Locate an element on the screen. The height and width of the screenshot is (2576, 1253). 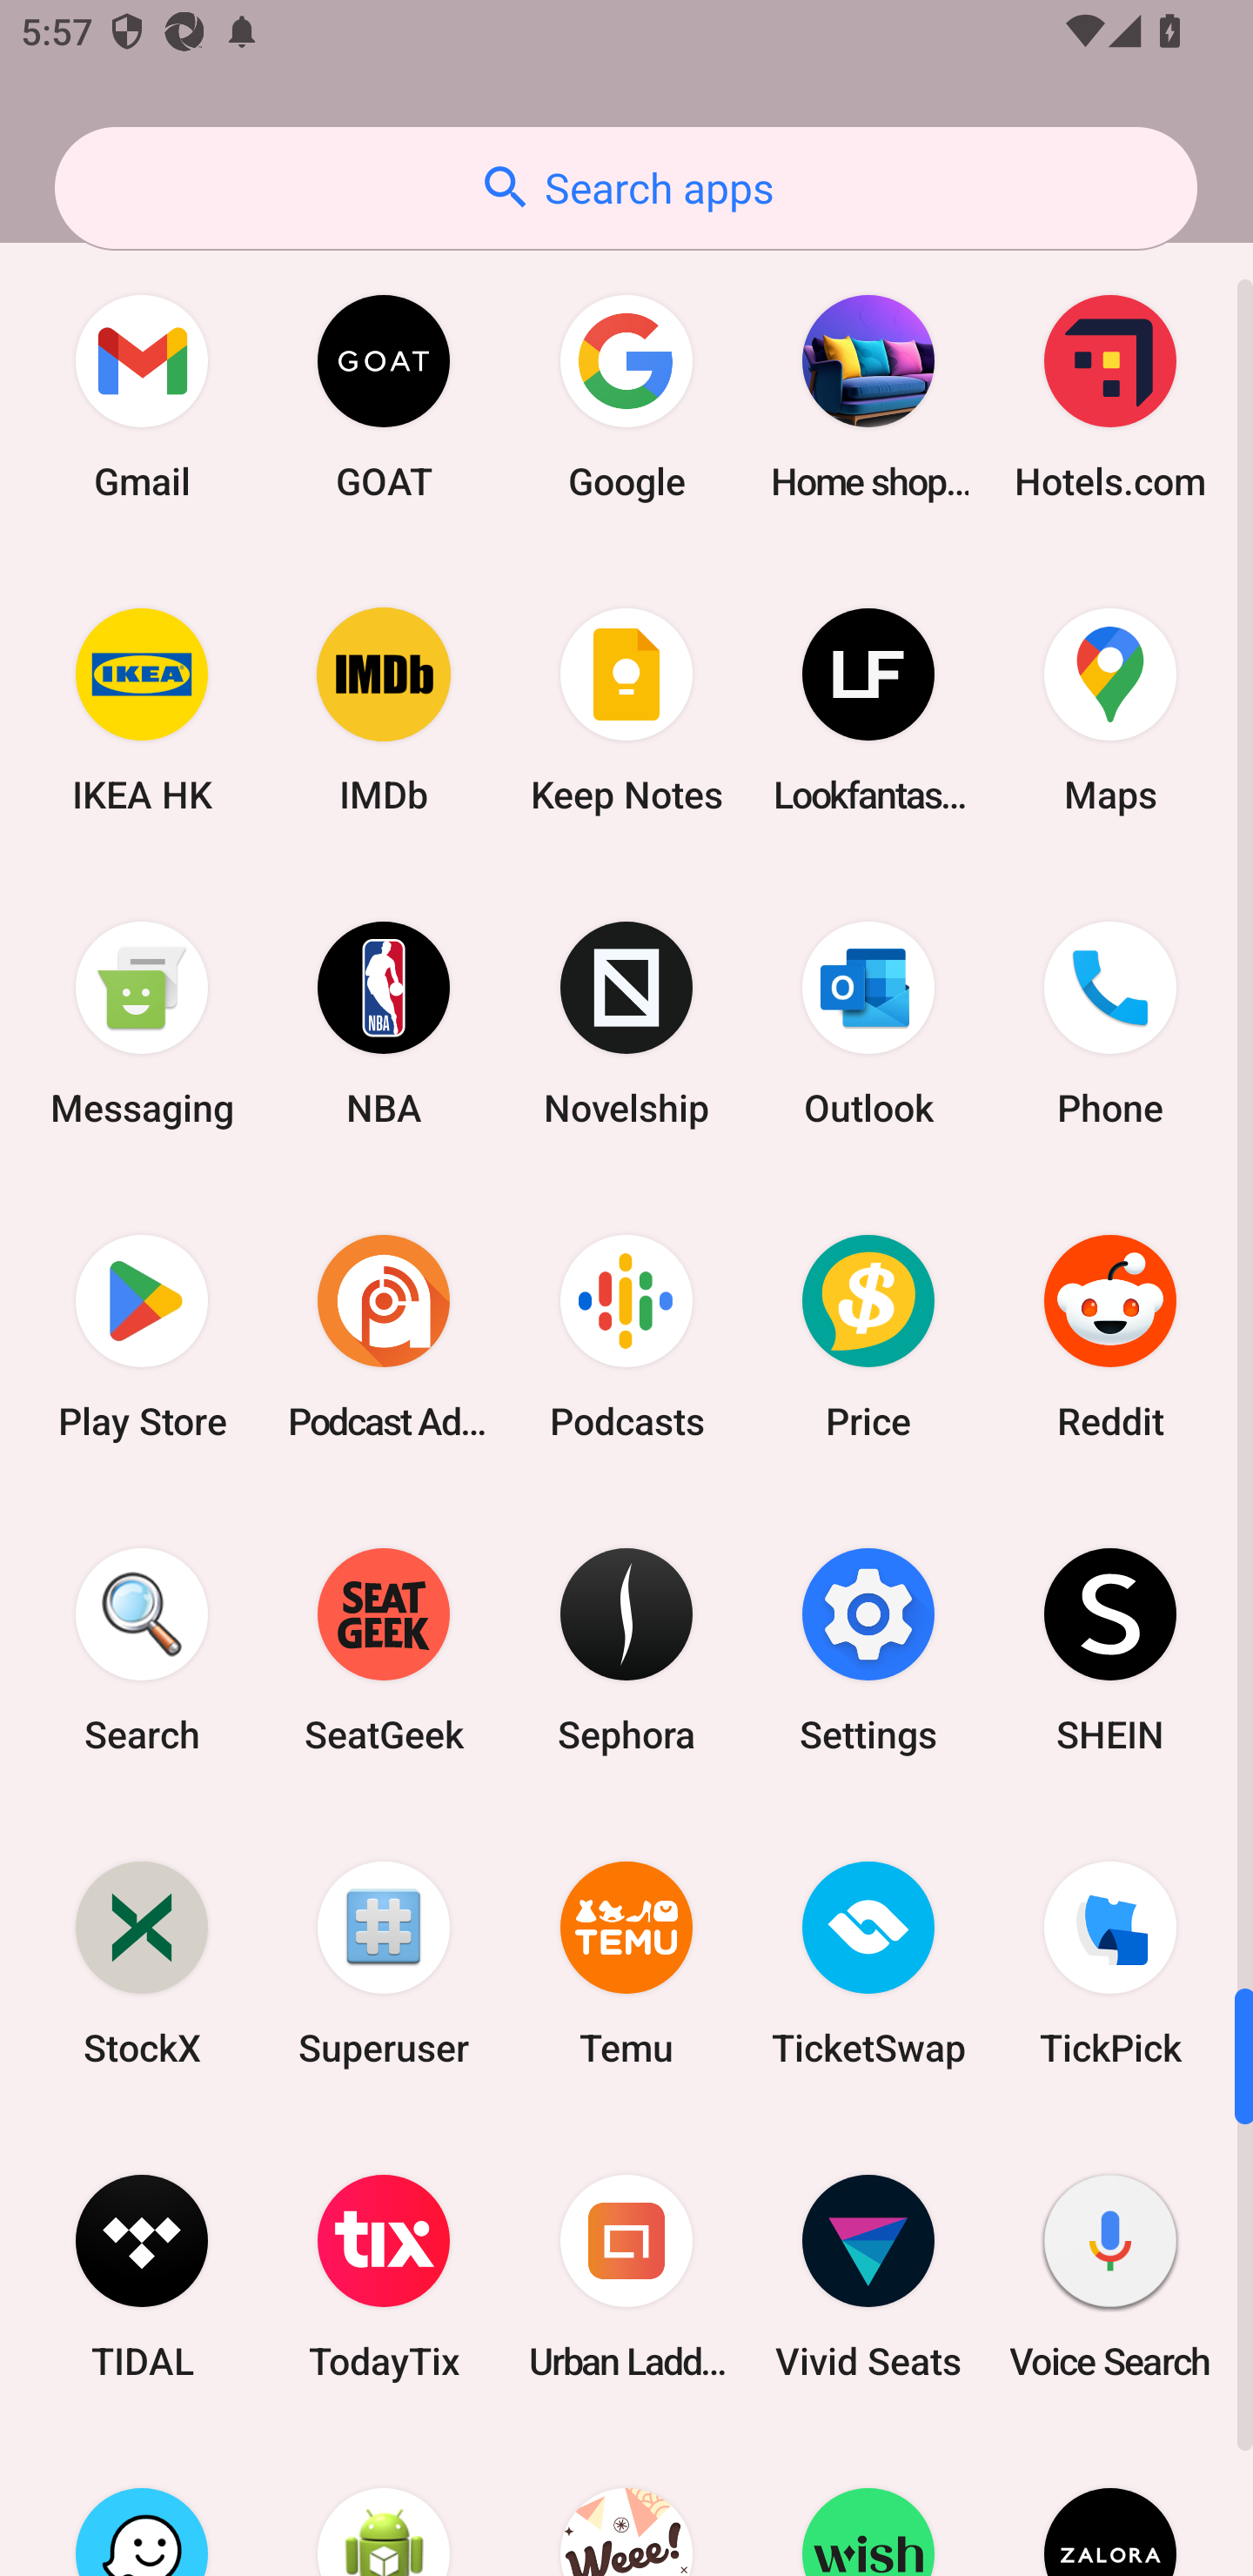
Google is located at coordinates (626, 397).